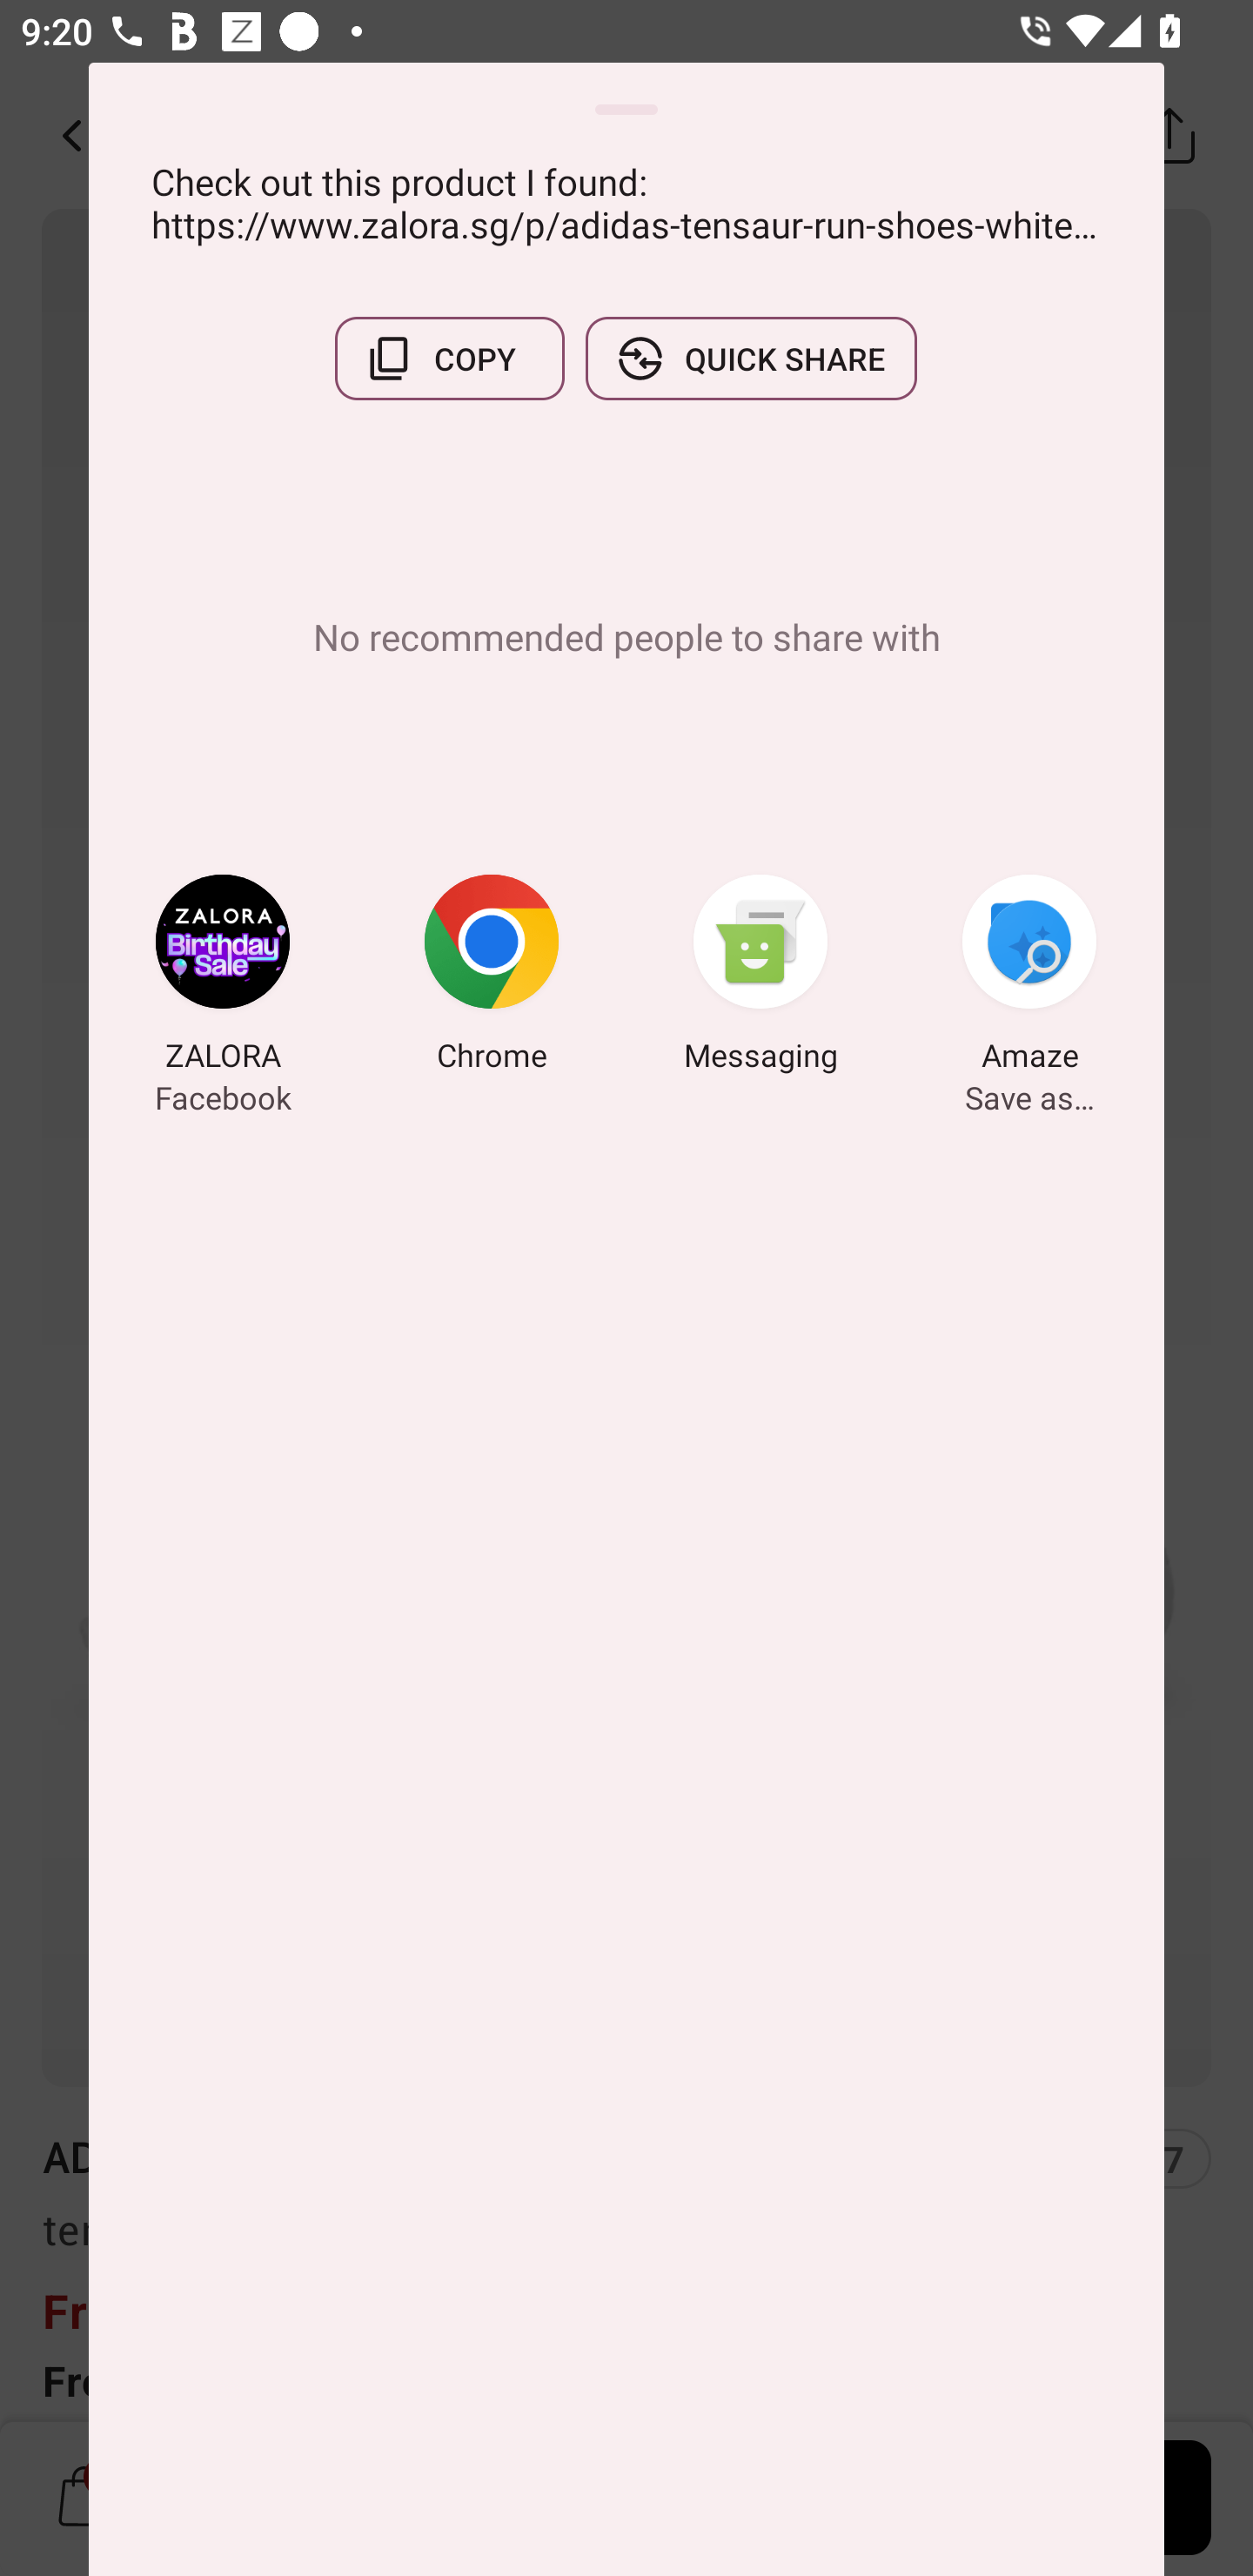 The height and width of the screenshot is (2576, 1253). Describe the element at coordinates (223, 977) in the screenshot. I see `ZALORA Facebook` at that location.